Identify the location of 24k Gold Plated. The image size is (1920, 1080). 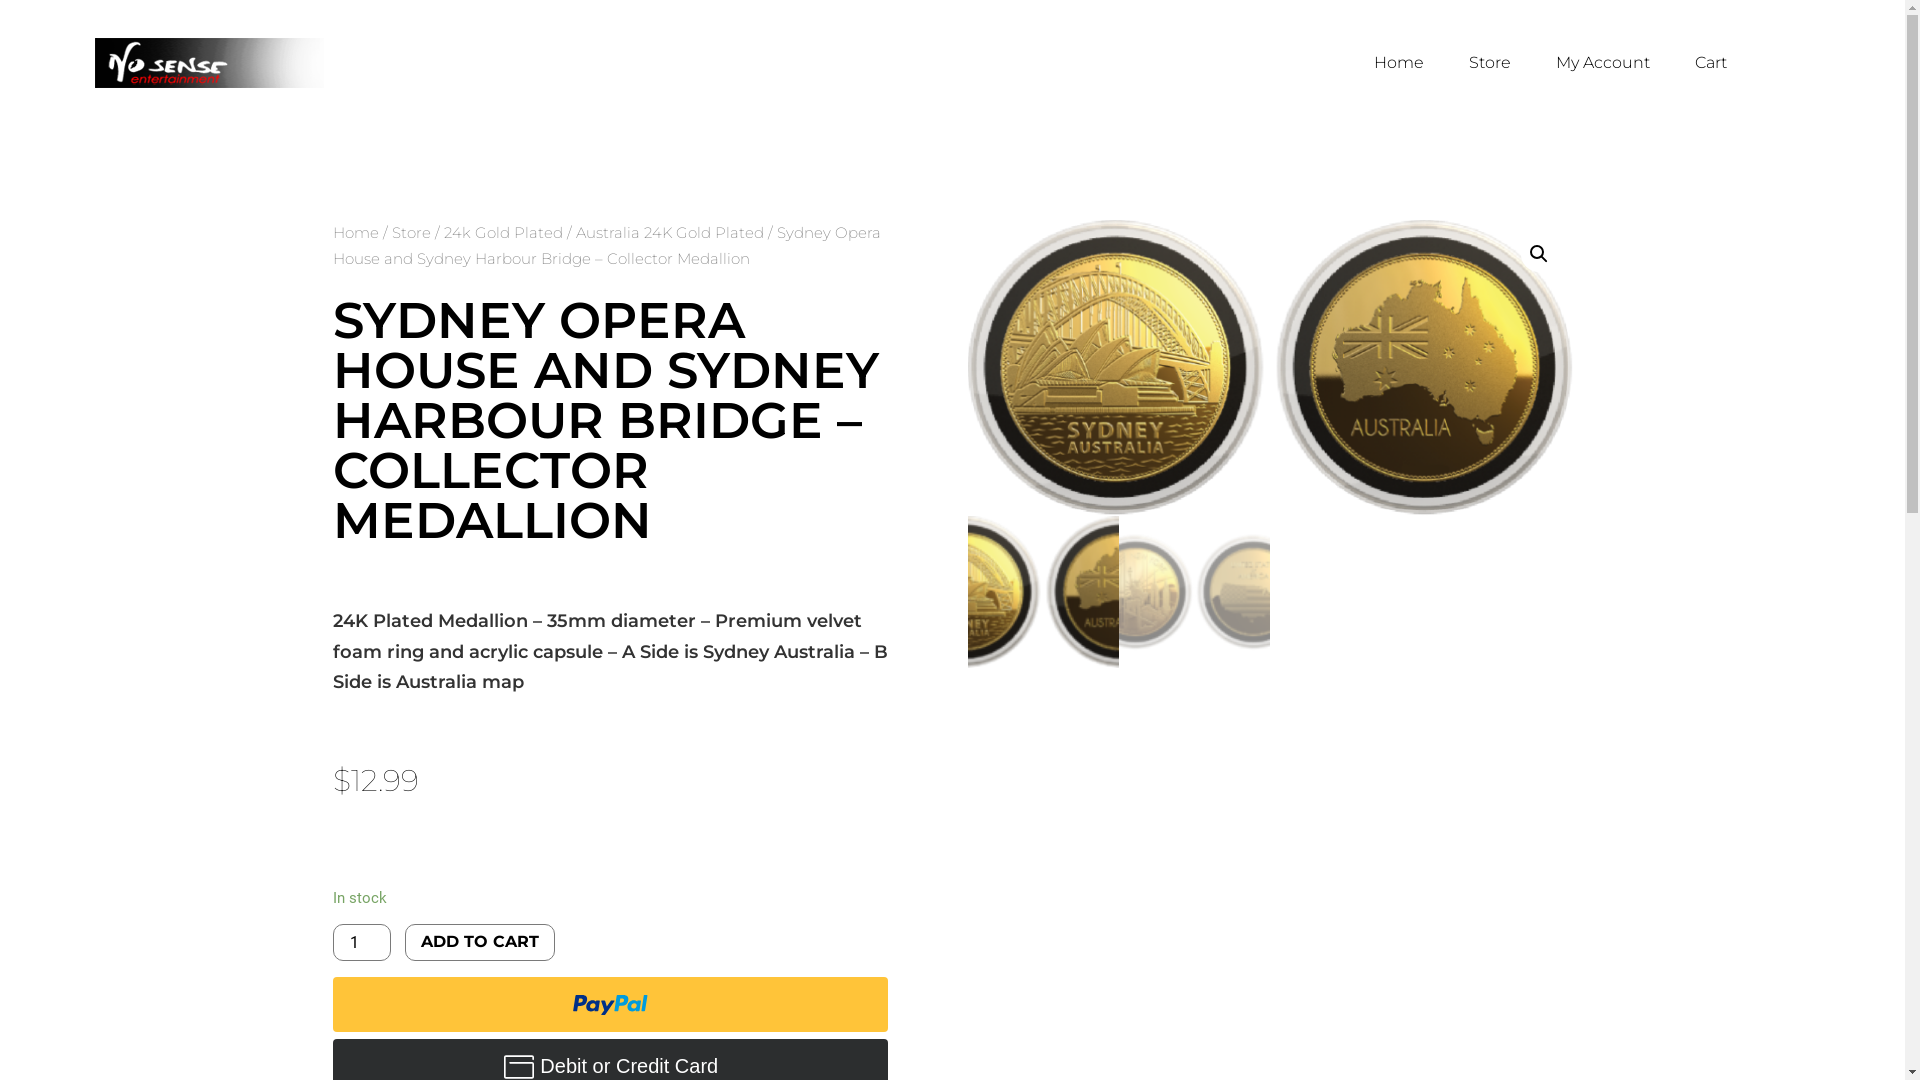
(504, 232).